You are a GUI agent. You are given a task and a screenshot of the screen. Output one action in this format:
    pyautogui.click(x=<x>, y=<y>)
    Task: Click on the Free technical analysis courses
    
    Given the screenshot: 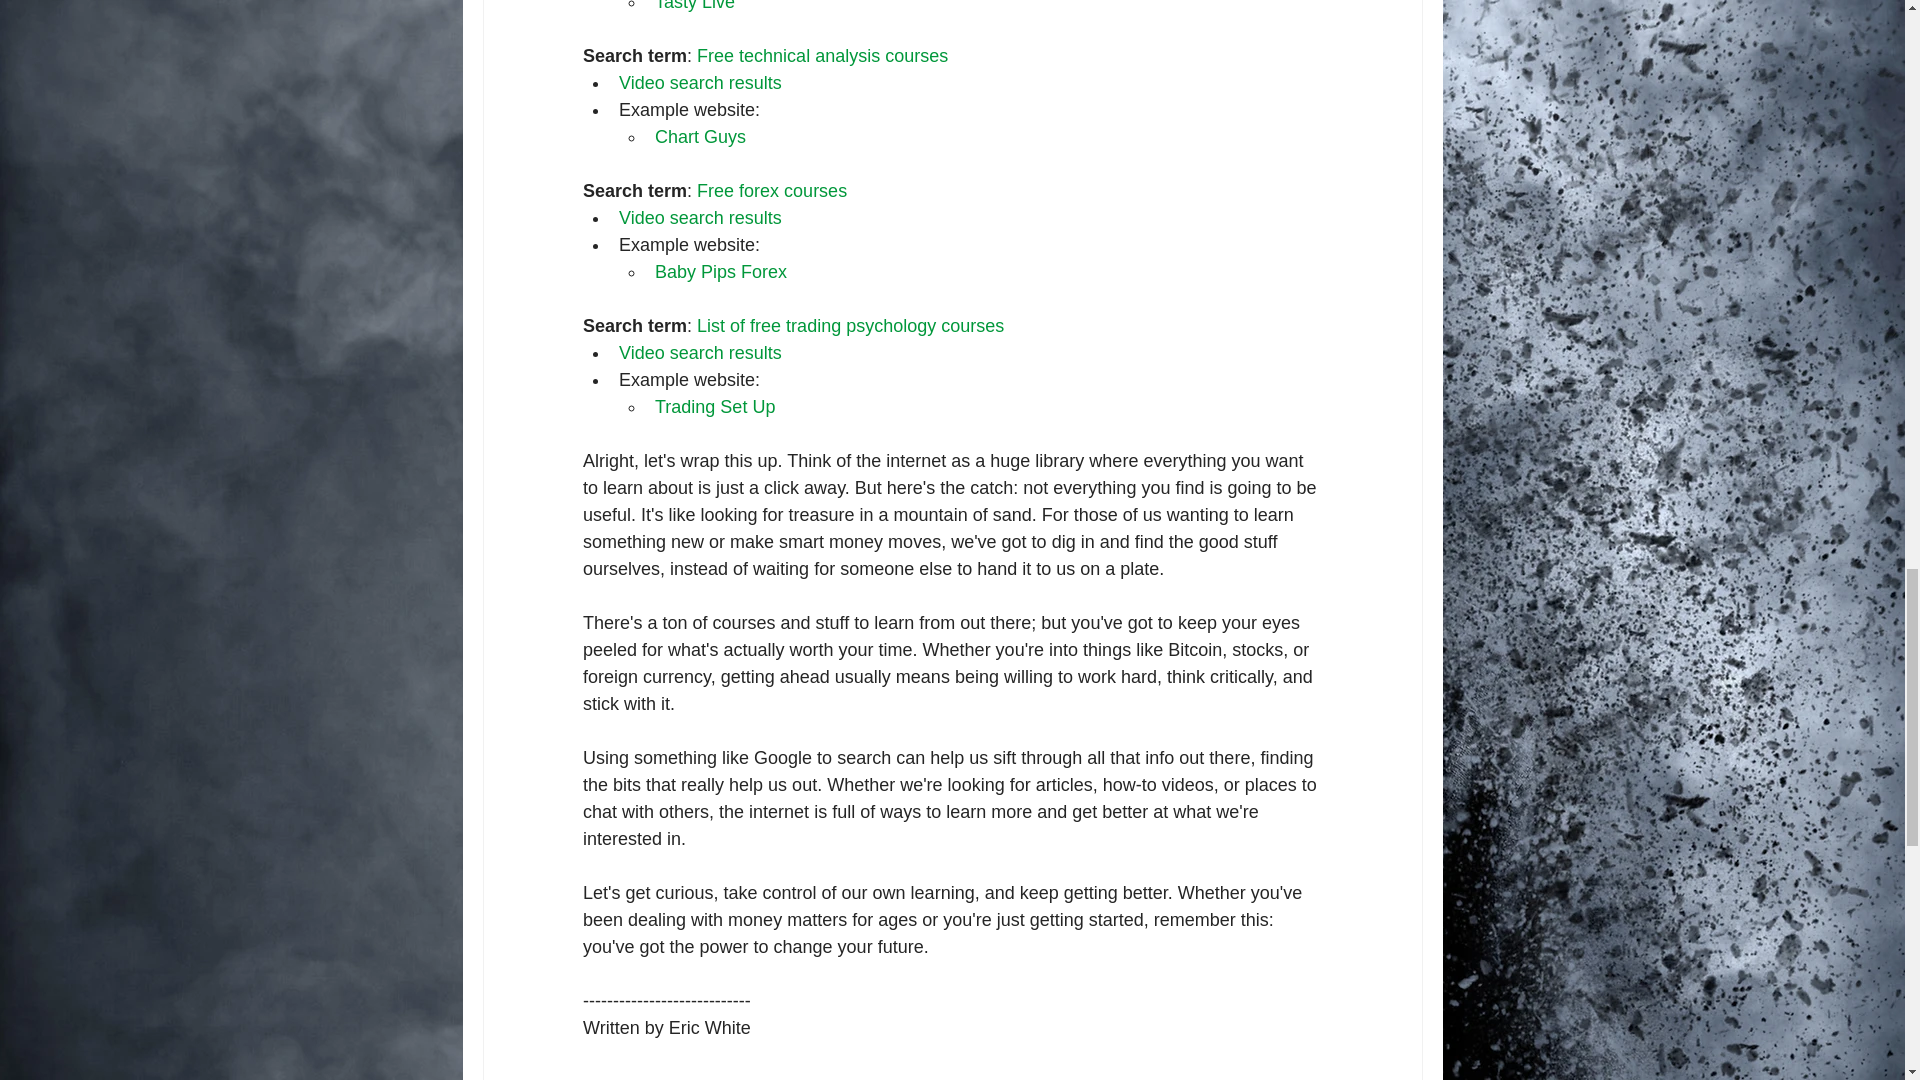 What is the action you would take?
    pyautogui.click(x=822, y=56)
    